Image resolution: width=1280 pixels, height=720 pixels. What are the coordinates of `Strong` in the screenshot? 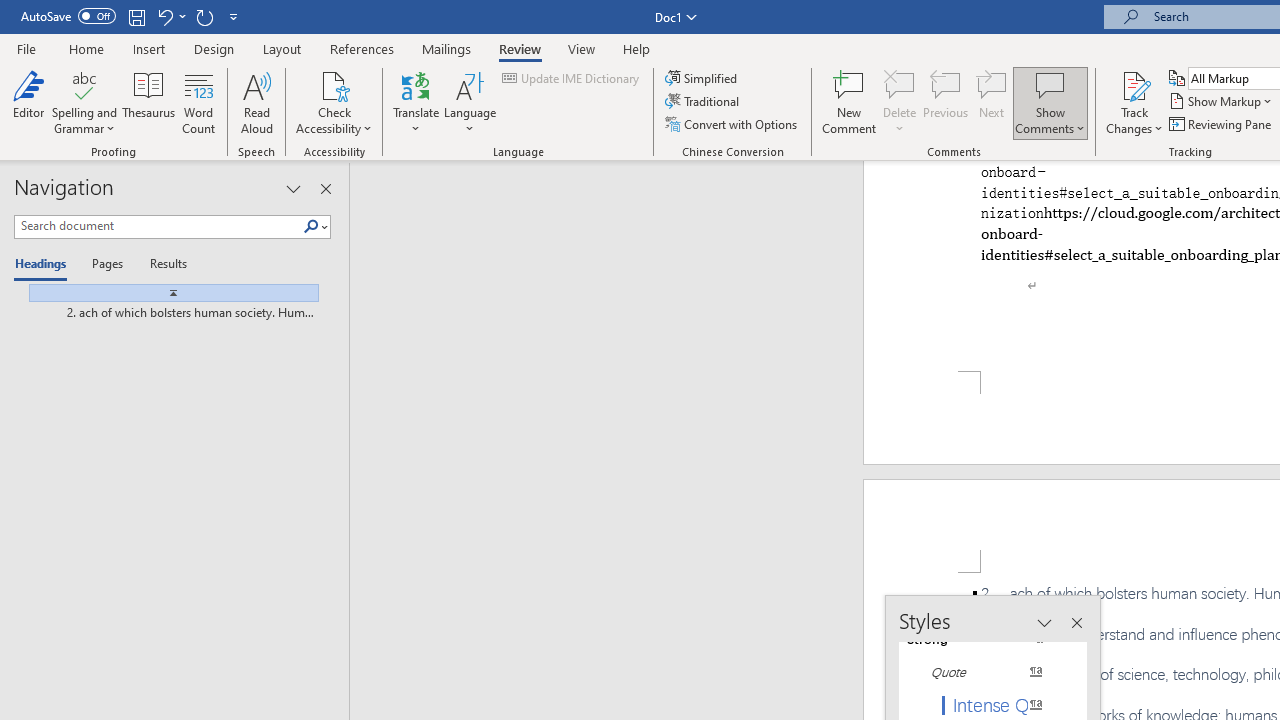 It's located at (984, 638).